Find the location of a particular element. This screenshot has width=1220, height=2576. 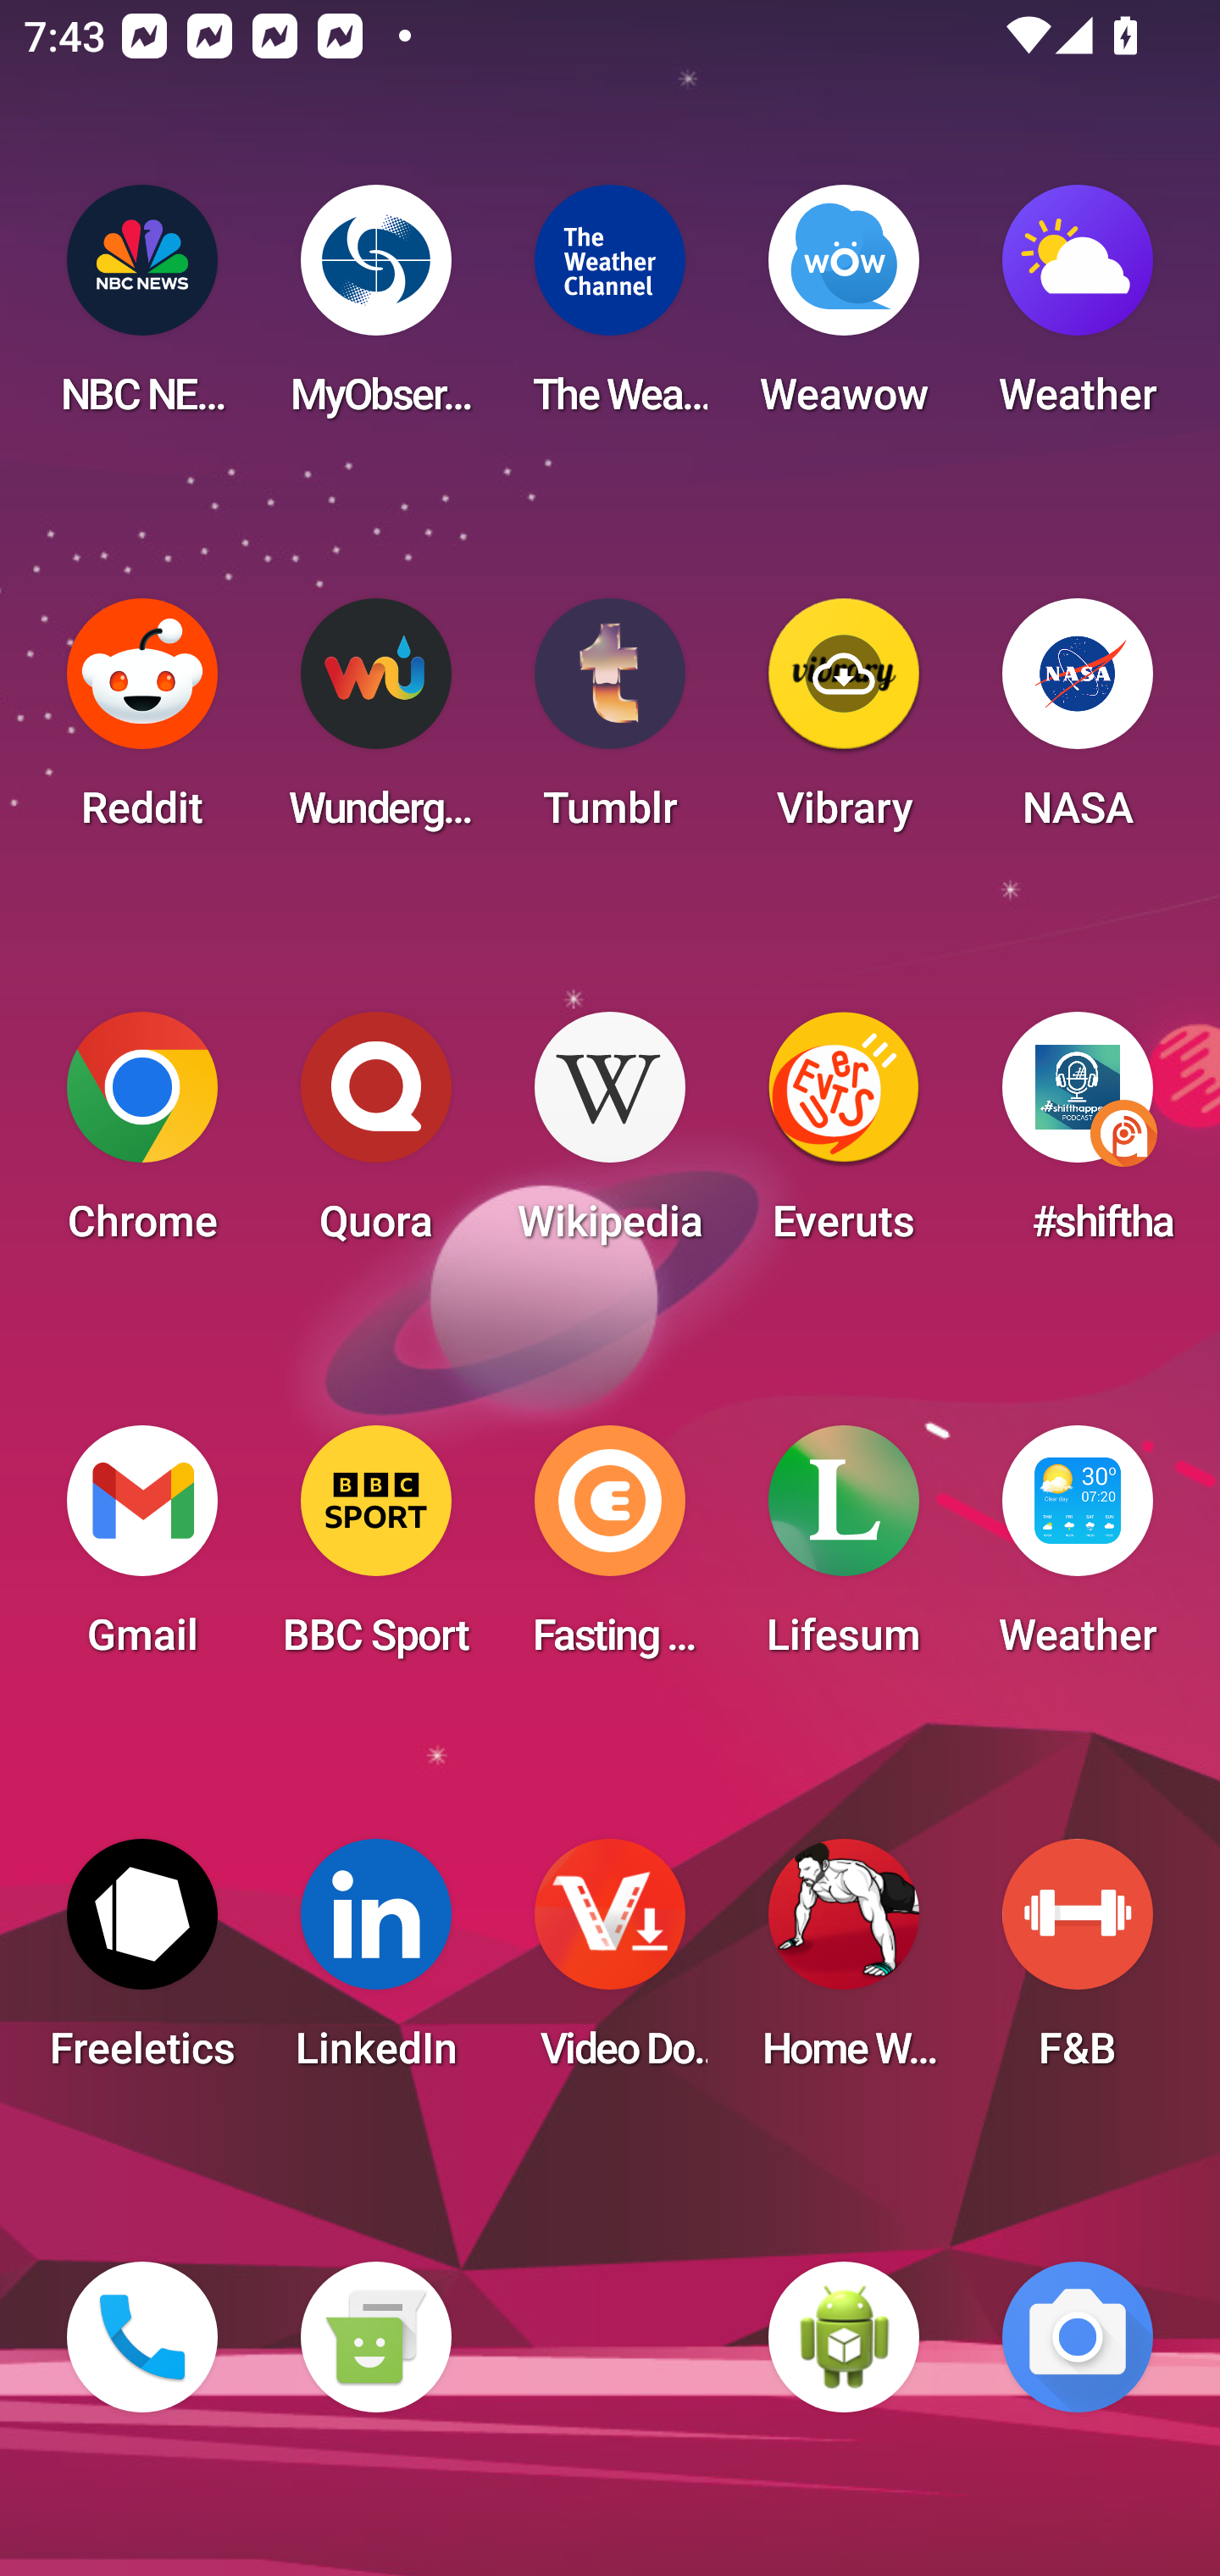

Wikipedia is located at coordinates (610, 1137).